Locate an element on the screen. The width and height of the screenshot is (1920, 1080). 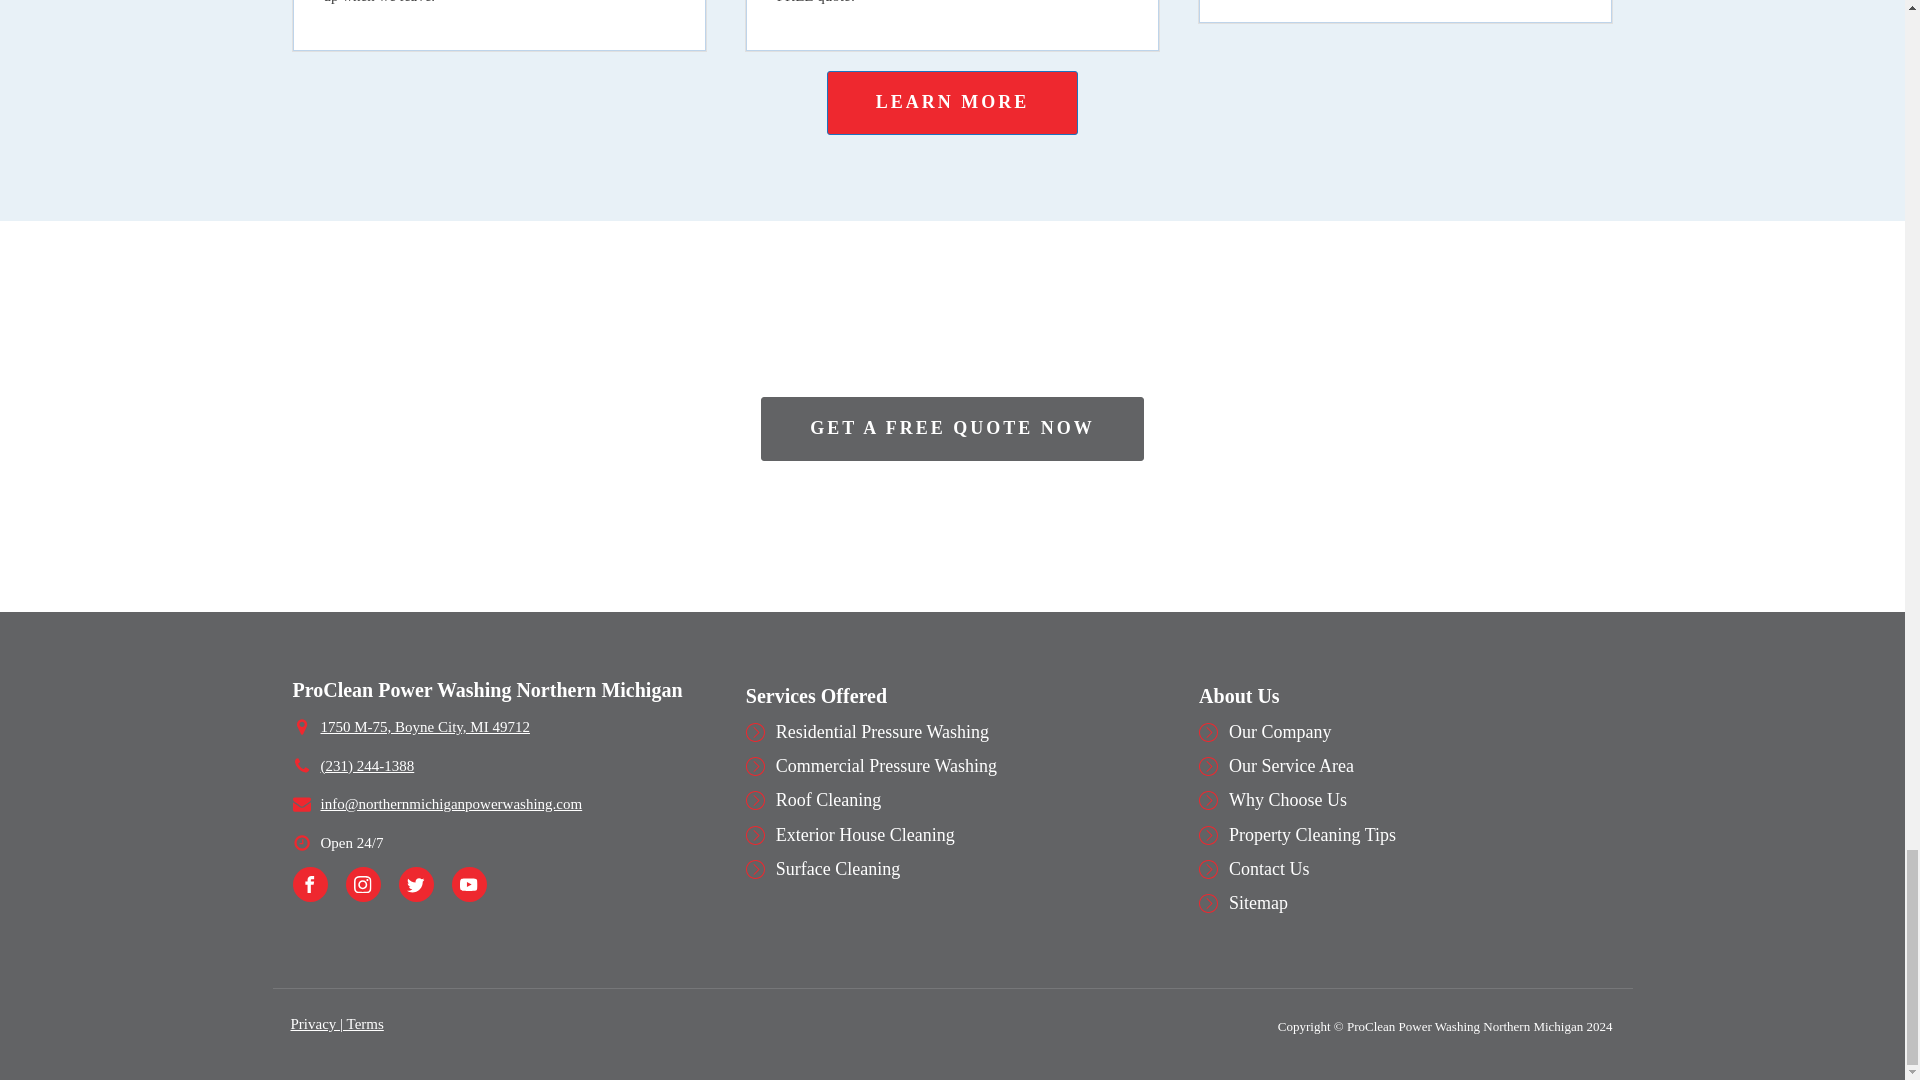
Commercial Pressure Washing is located at coordinates (886, 766).